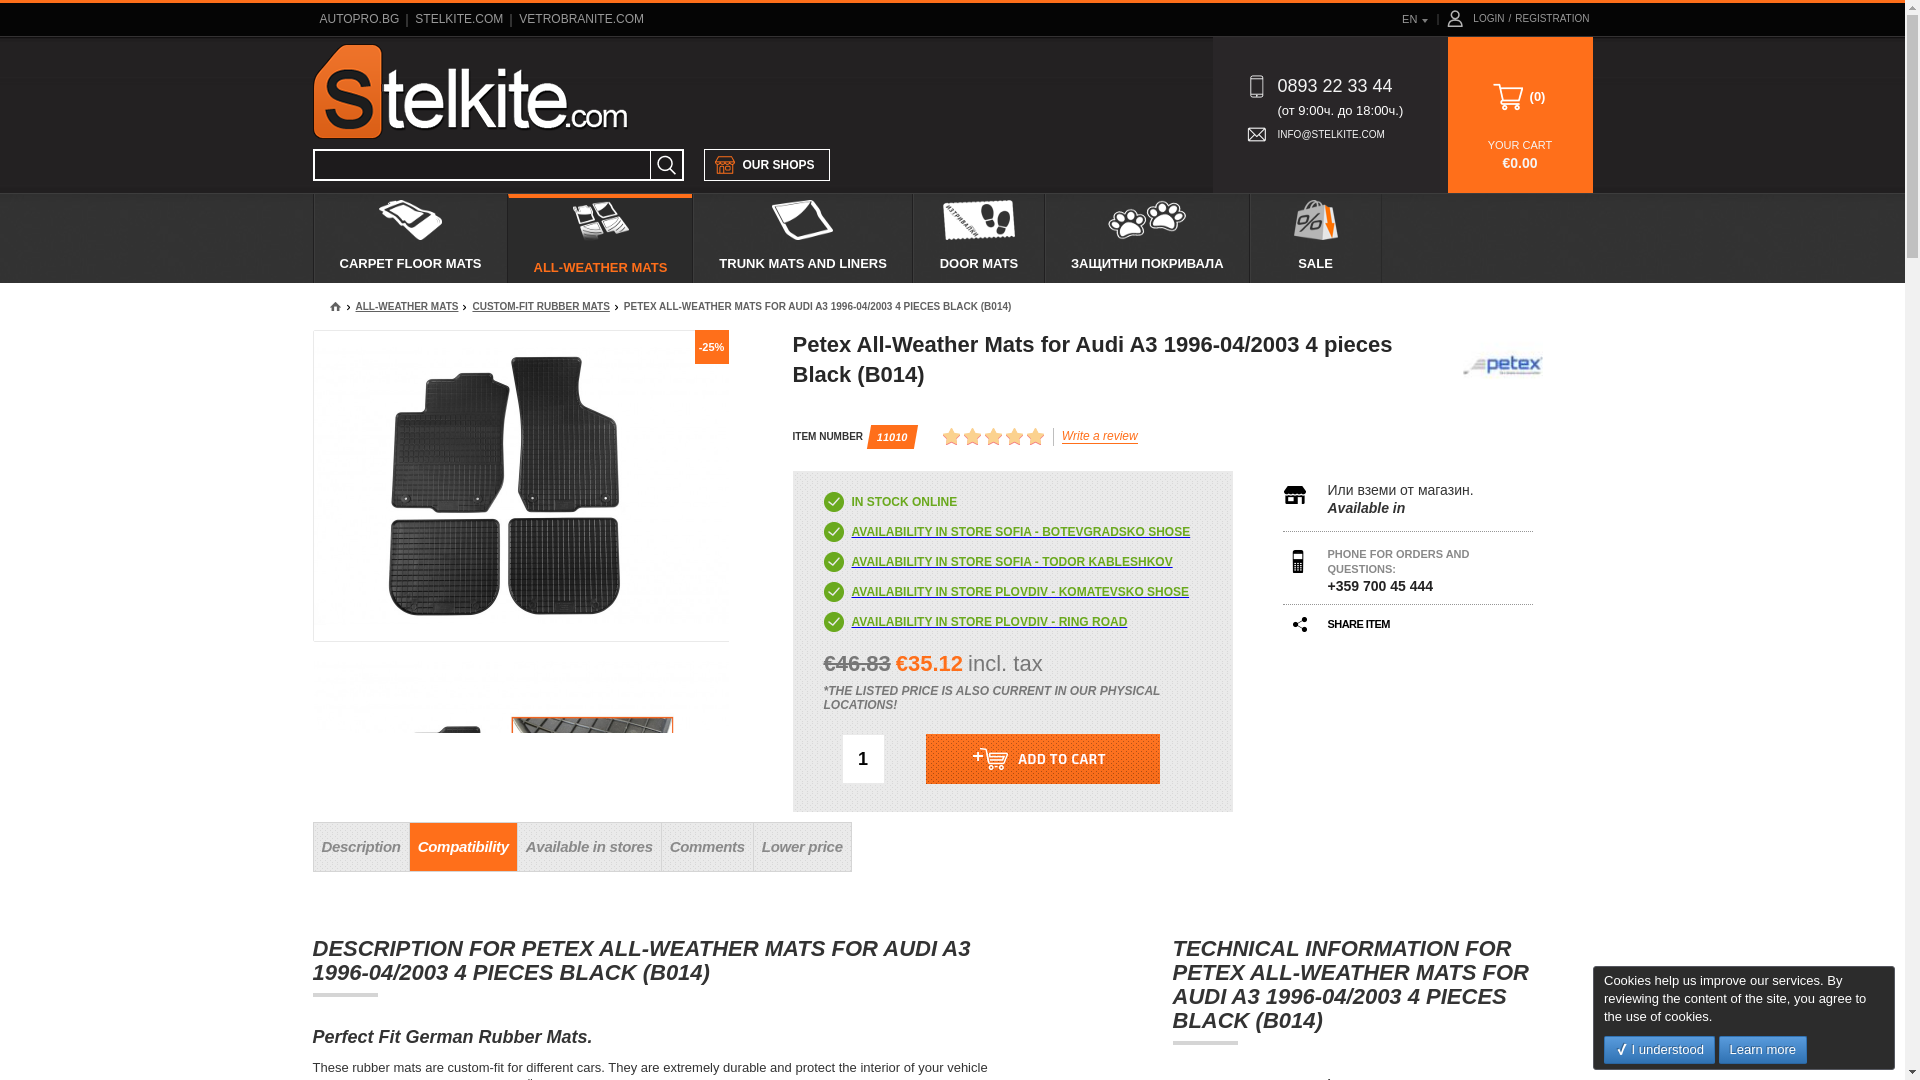 Image resolution: width=1920 pixels, height=1080 pixels. I want to click on SALE, so click(1314, 238).